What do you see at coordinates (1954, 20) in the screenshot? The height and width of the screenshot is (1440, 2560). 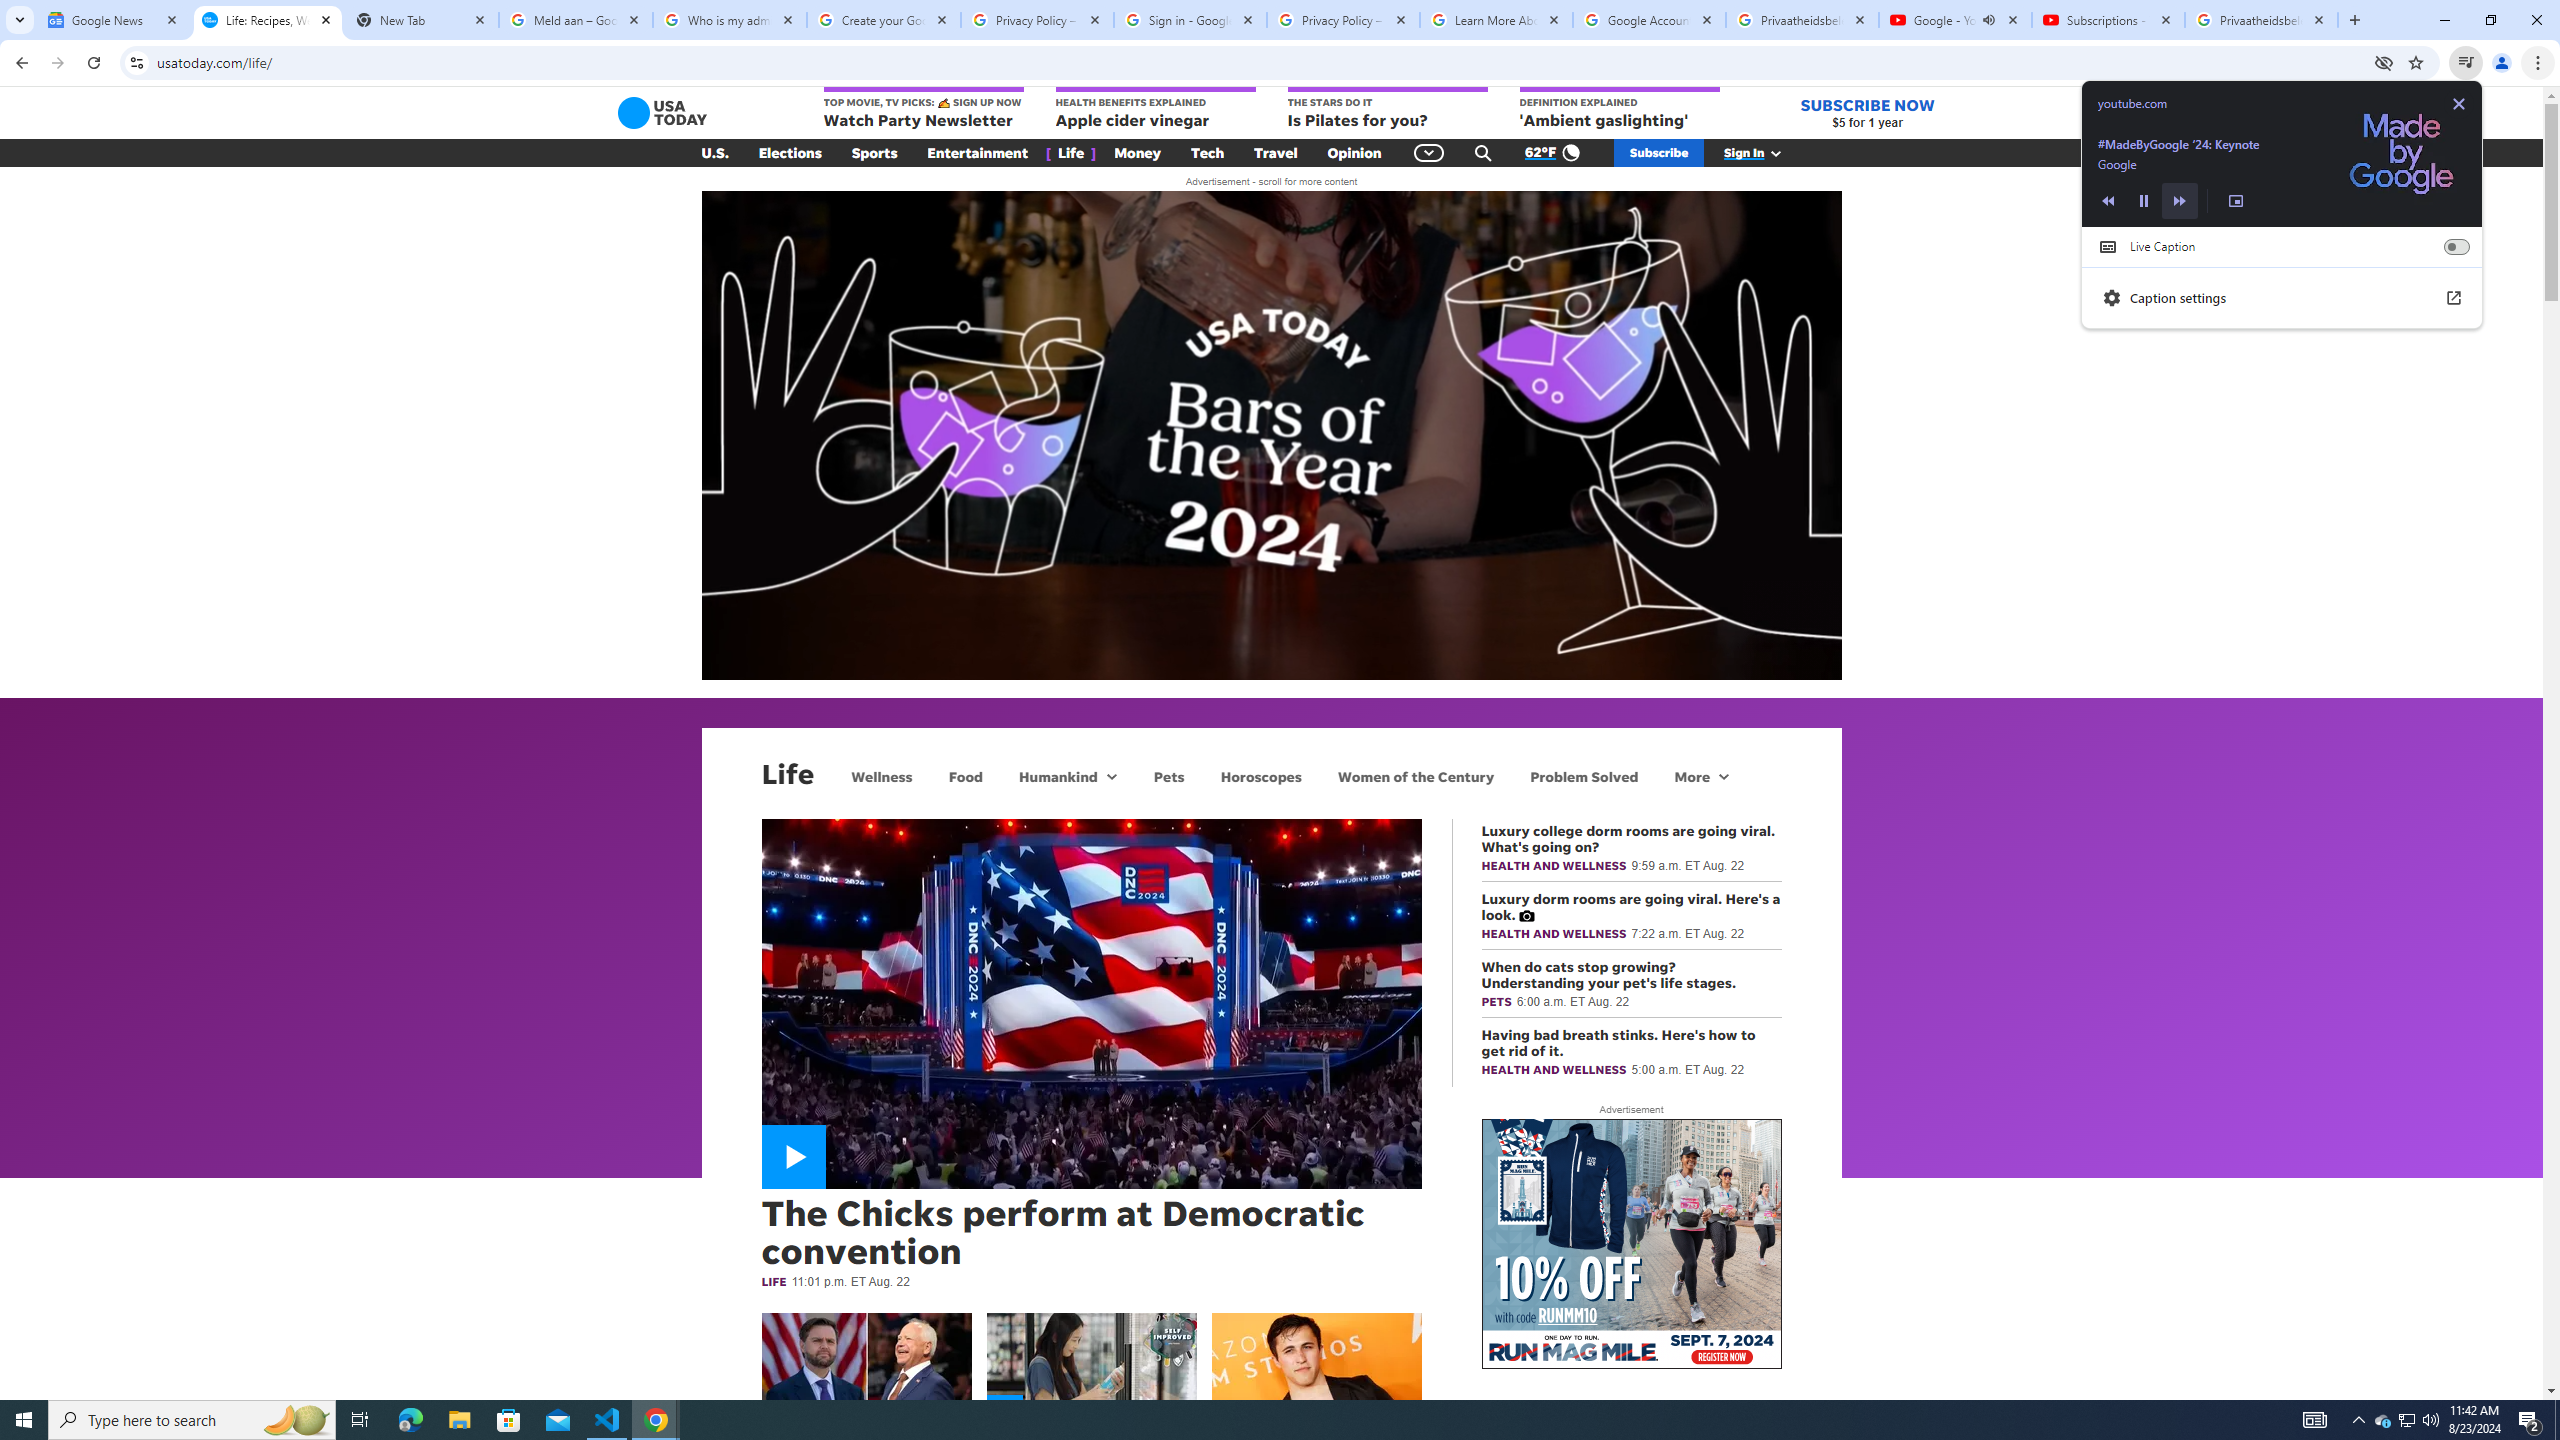 I see `Google - YouTube - Audio playing` at bounding box center [1954, 20].